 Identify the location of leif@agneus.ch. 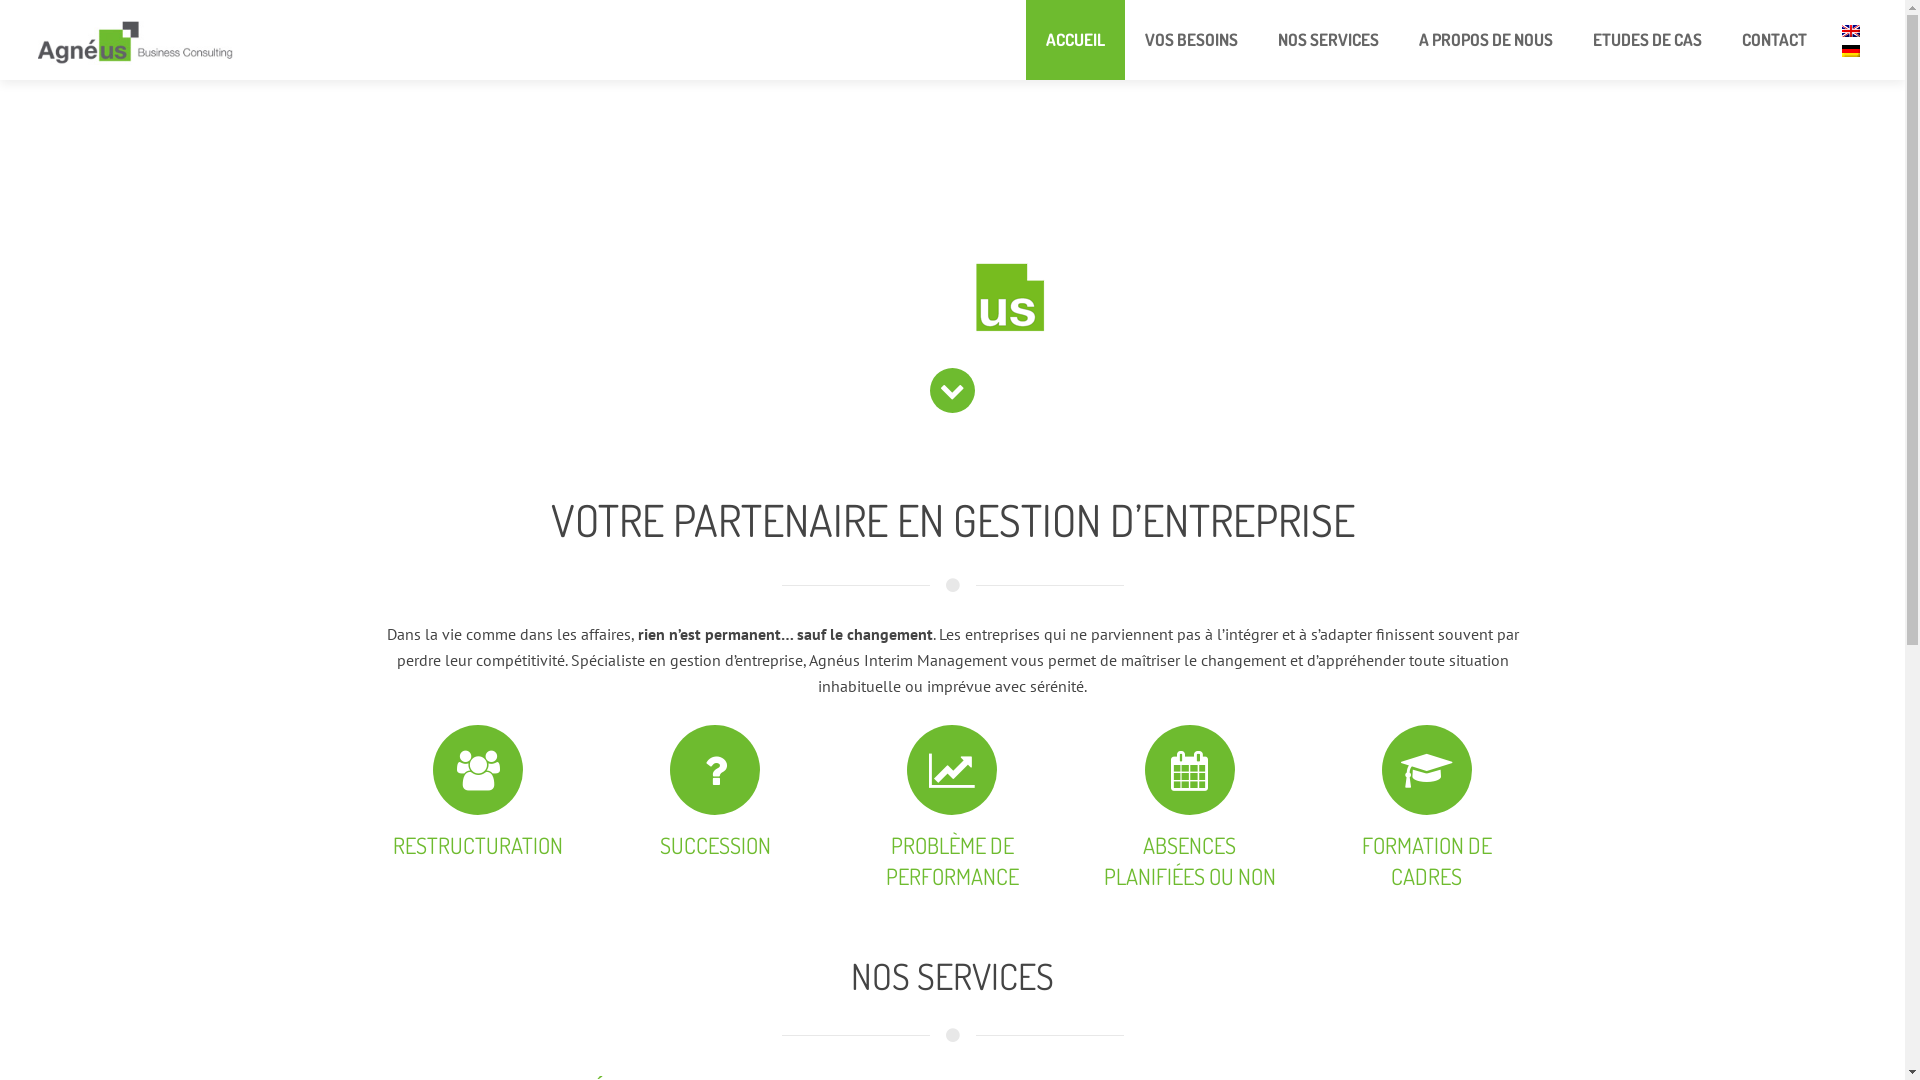
(1263, 868).